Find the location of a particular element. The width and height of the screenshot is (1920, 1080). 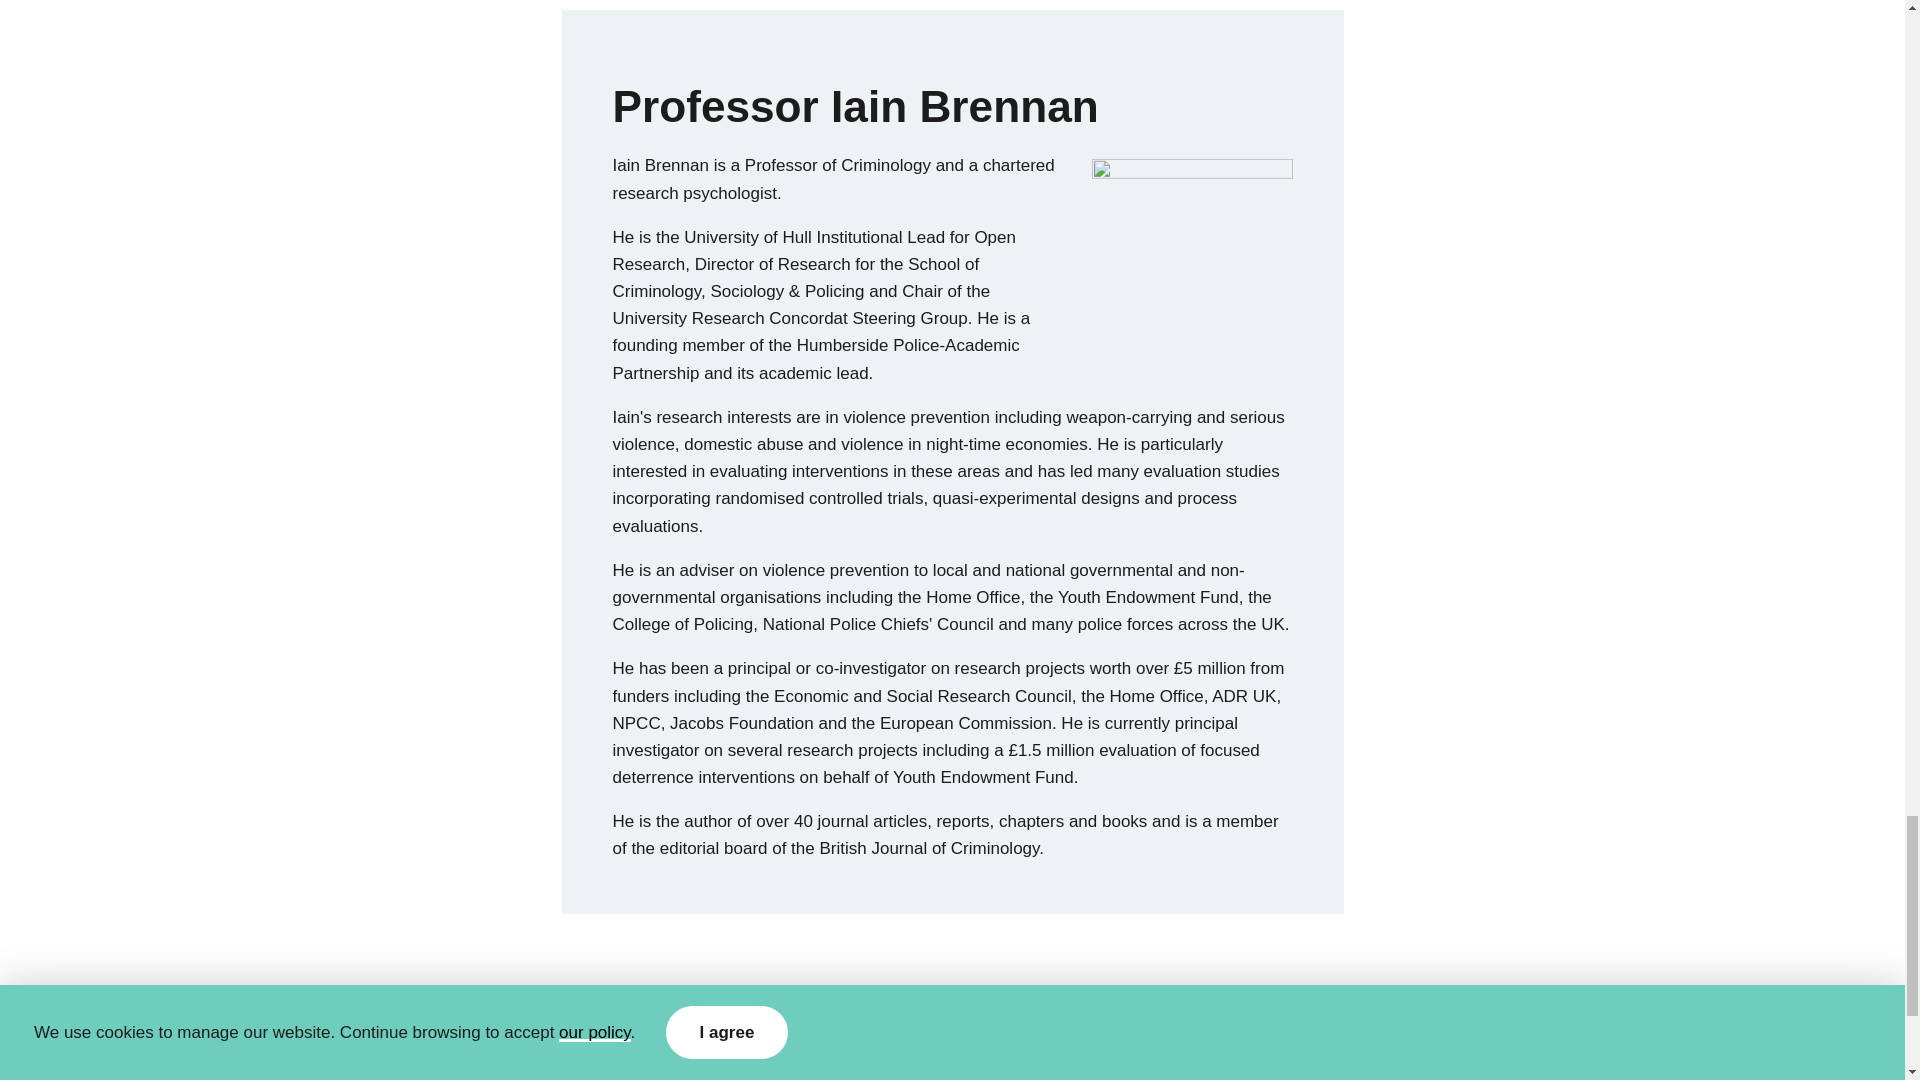

Sitemap is located at coordinates (903, 1058).